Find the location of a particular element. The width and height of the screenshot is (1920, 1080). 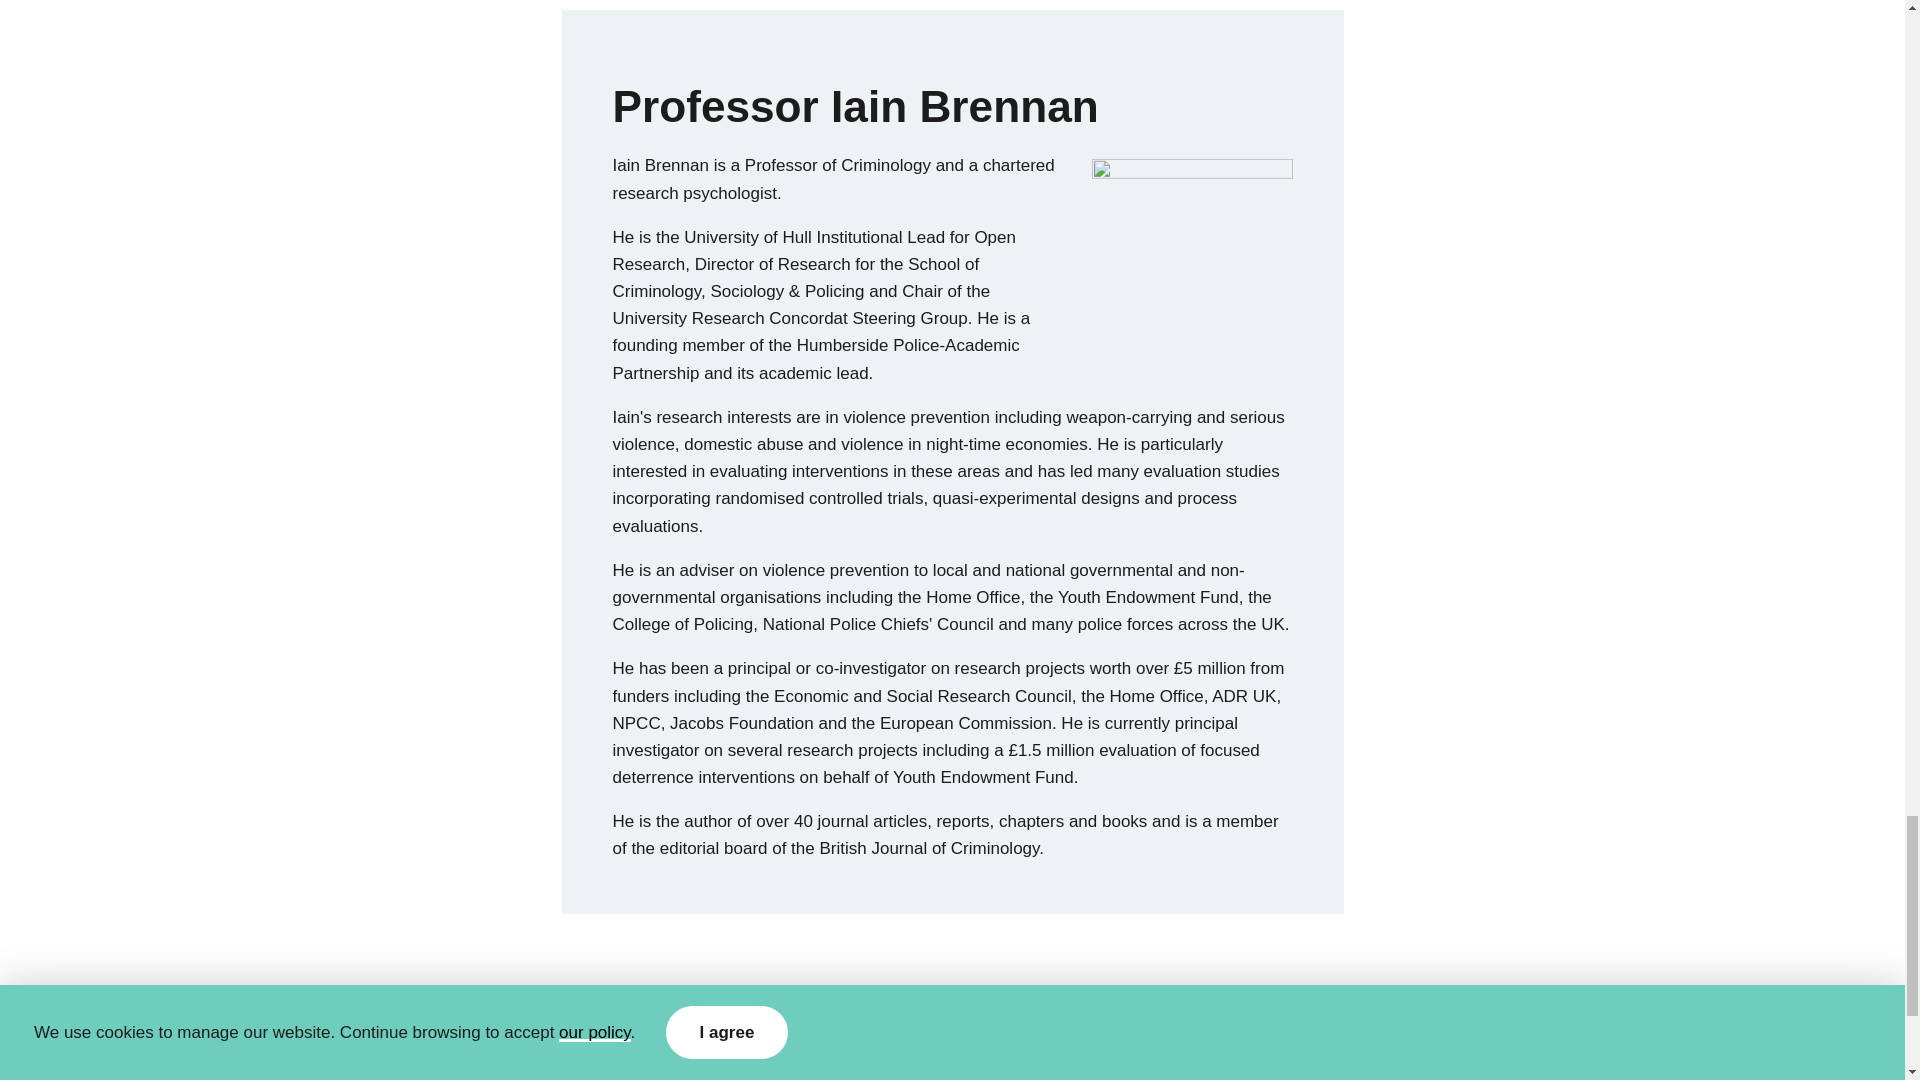

Sitemap is located at coordinates (903, 1058).